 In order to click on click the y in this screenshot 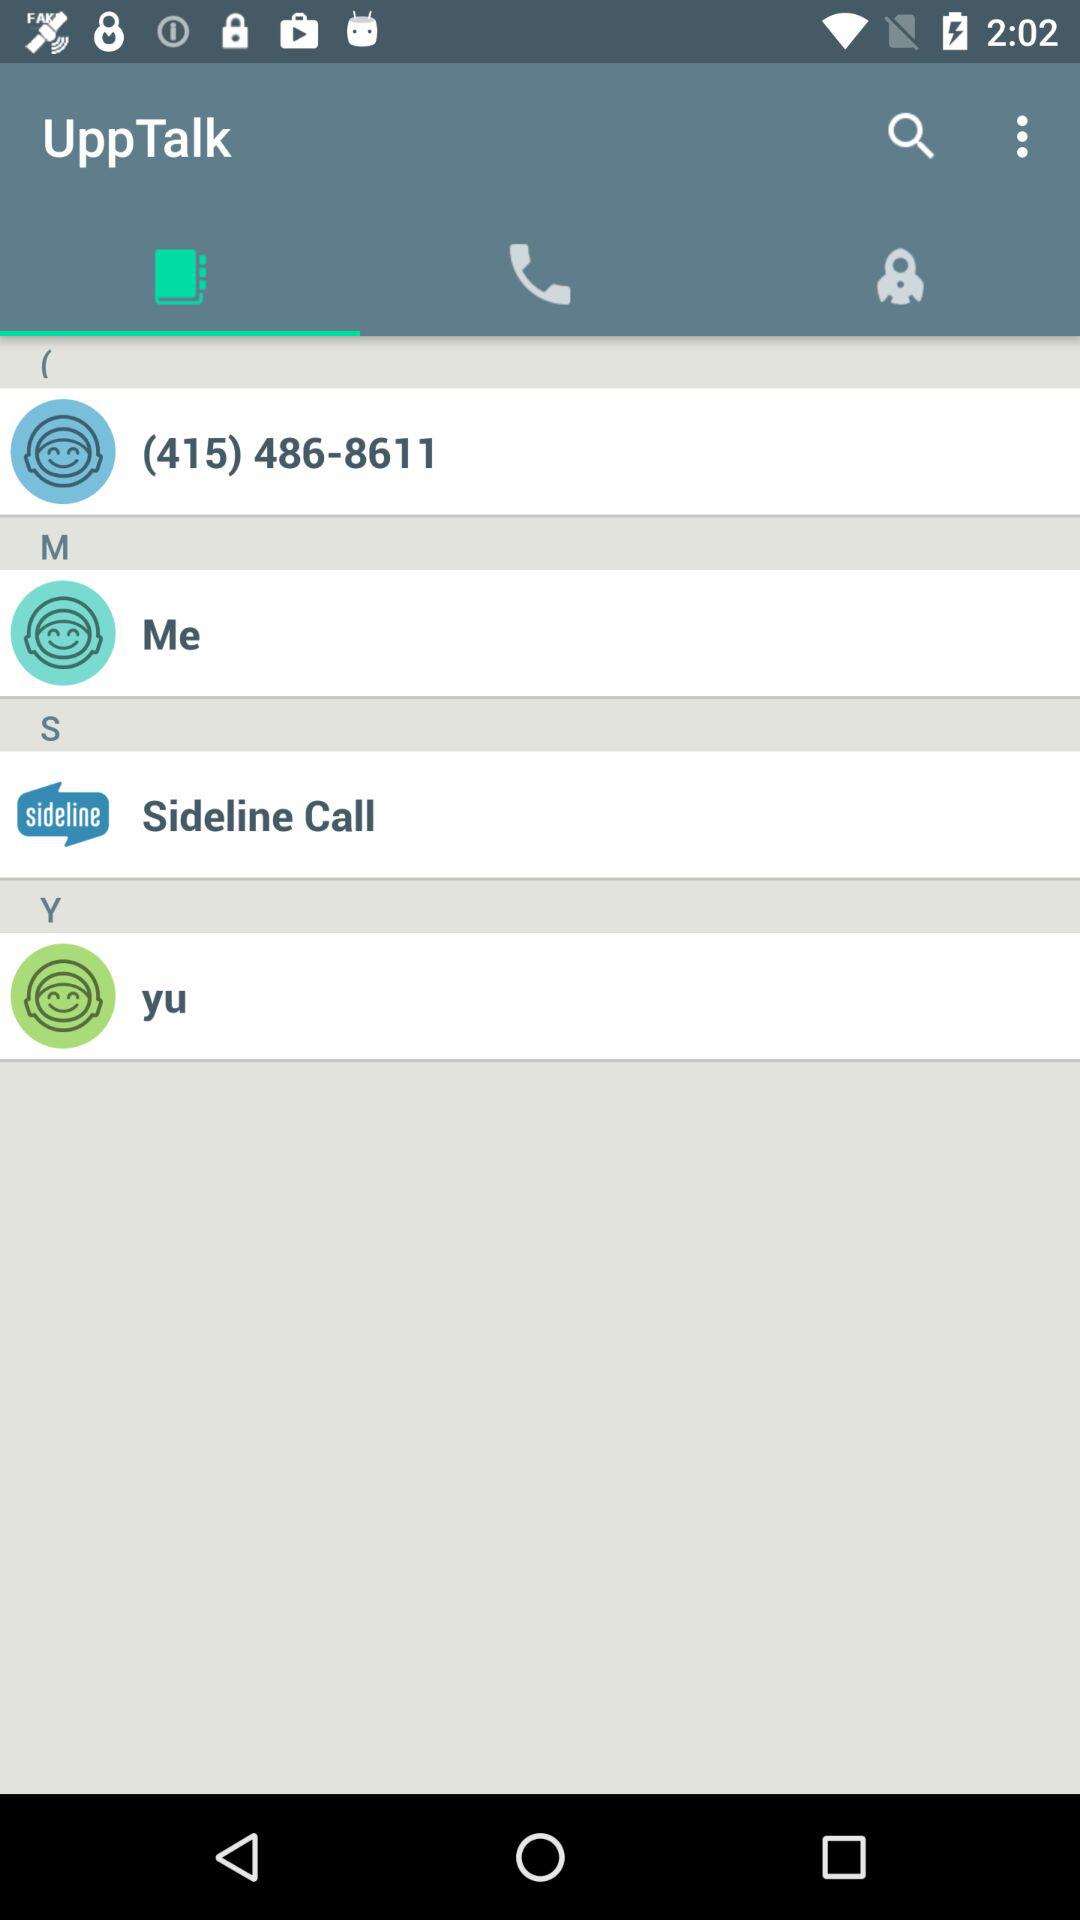, I will do `click(50, 906)`.